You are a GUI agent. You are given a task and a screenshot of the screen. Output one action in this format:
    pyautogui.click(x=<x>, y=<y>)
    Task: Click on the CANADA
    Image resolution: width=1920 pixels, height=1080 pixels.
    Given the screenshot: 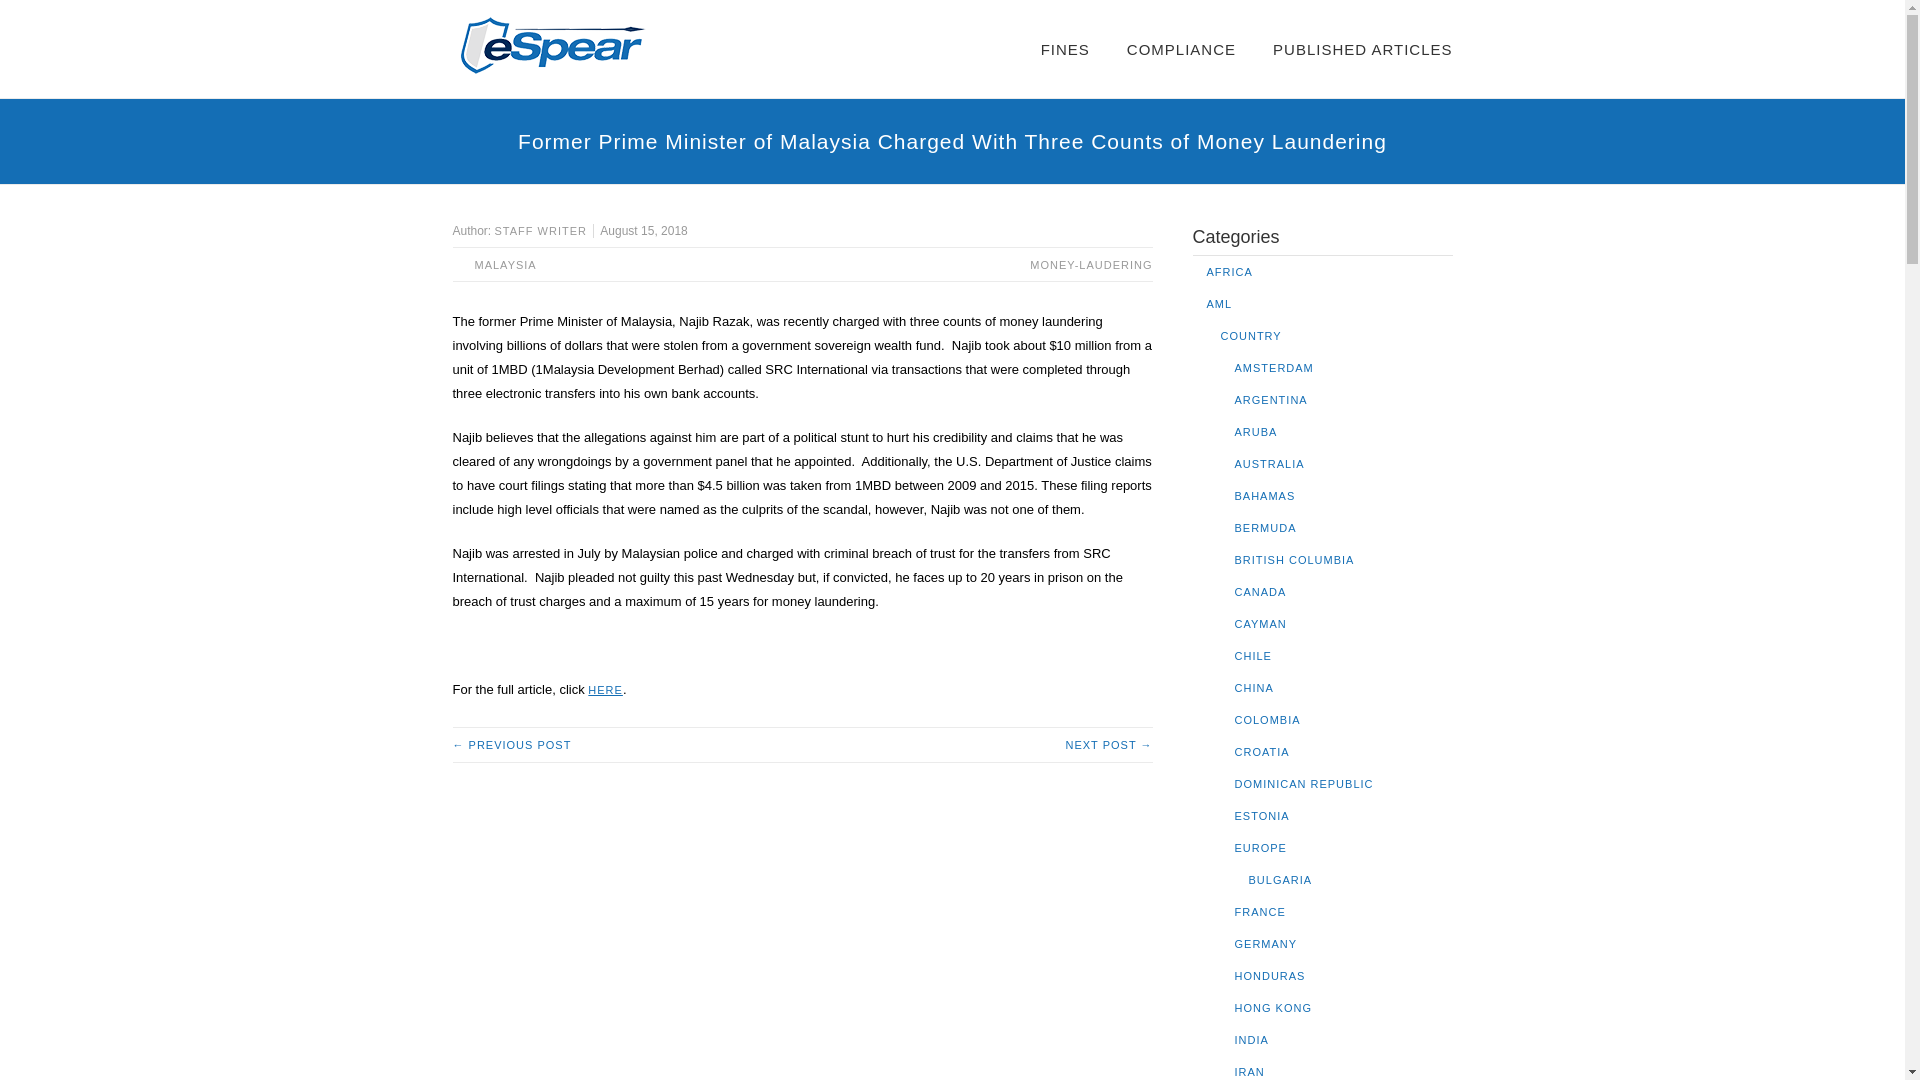 What is the action you would take?
    pyautogui.click(x=1260, y=592)
    